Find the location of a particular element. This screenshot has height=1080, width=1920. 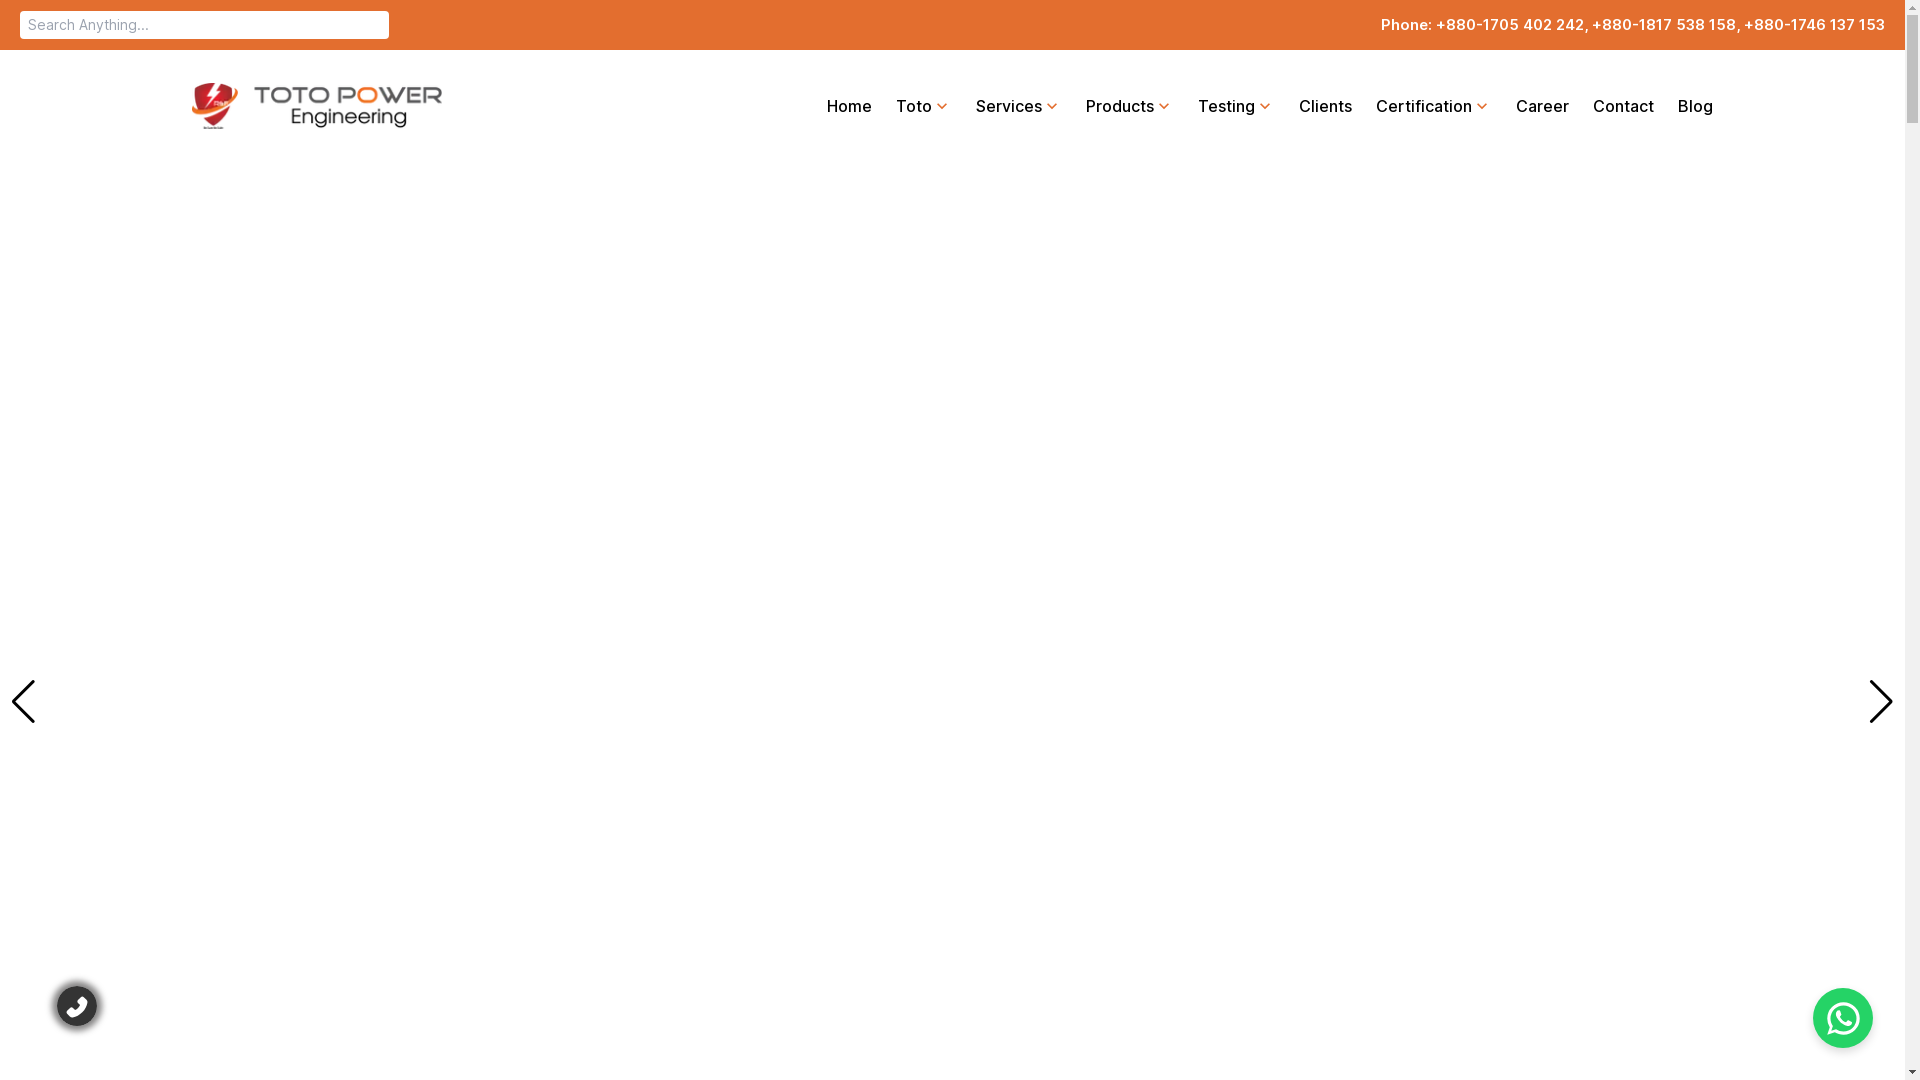

Certification is located at coordinates (1371, 106).